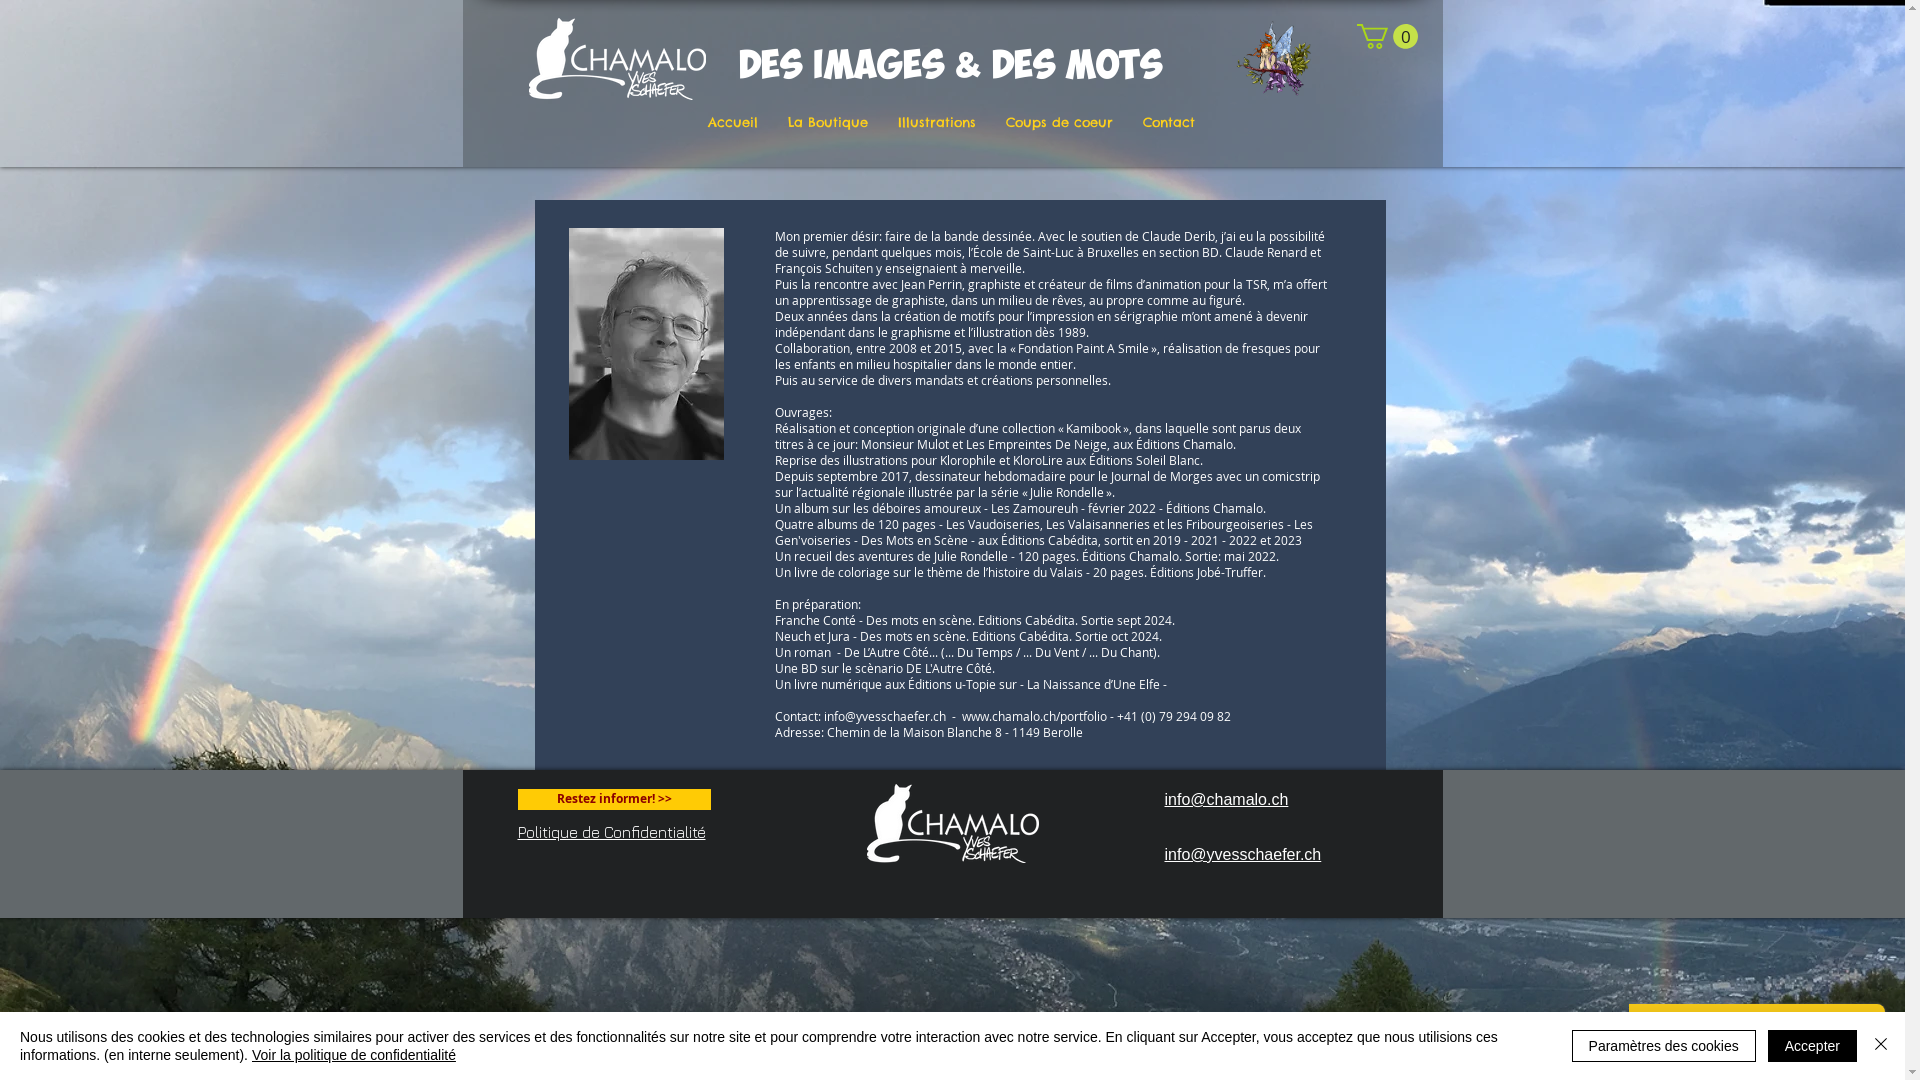 This screenshot has height=1080, width=1920. I want to click on info@chamalo.ch, so click(1226, 800).